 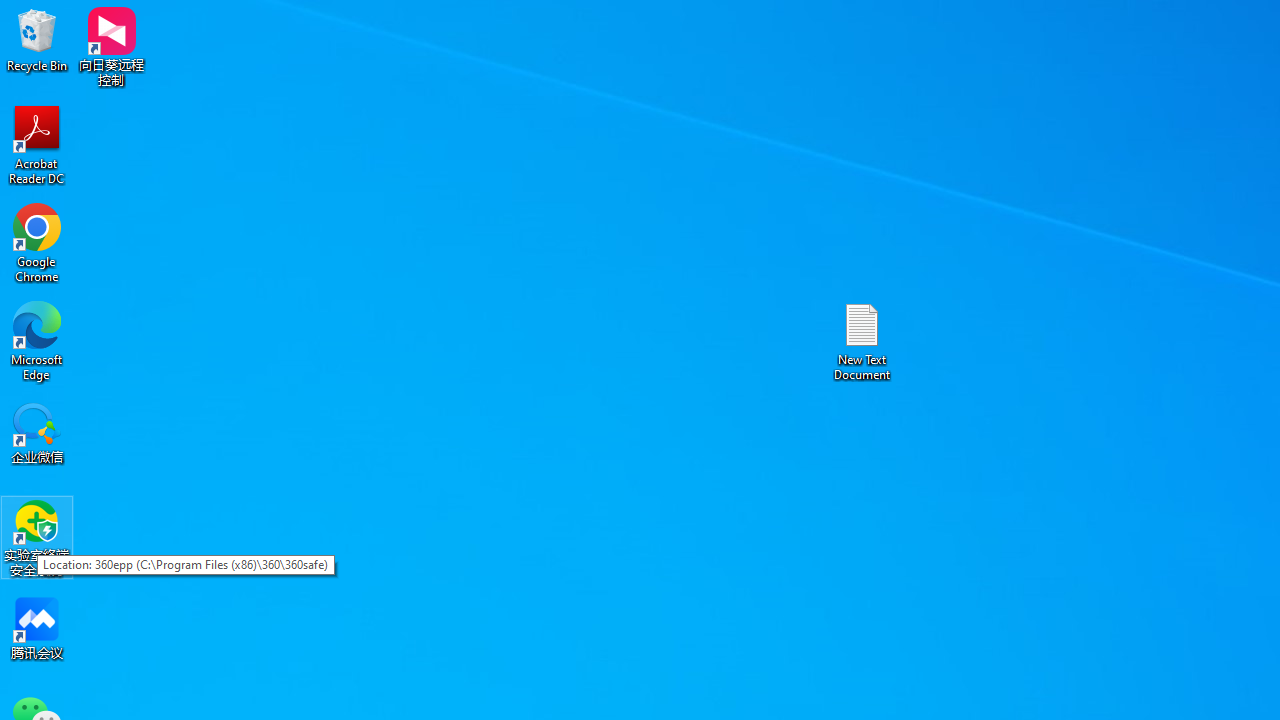 I want to click on Acrobat Reader DC, so click(x=37, y=144).